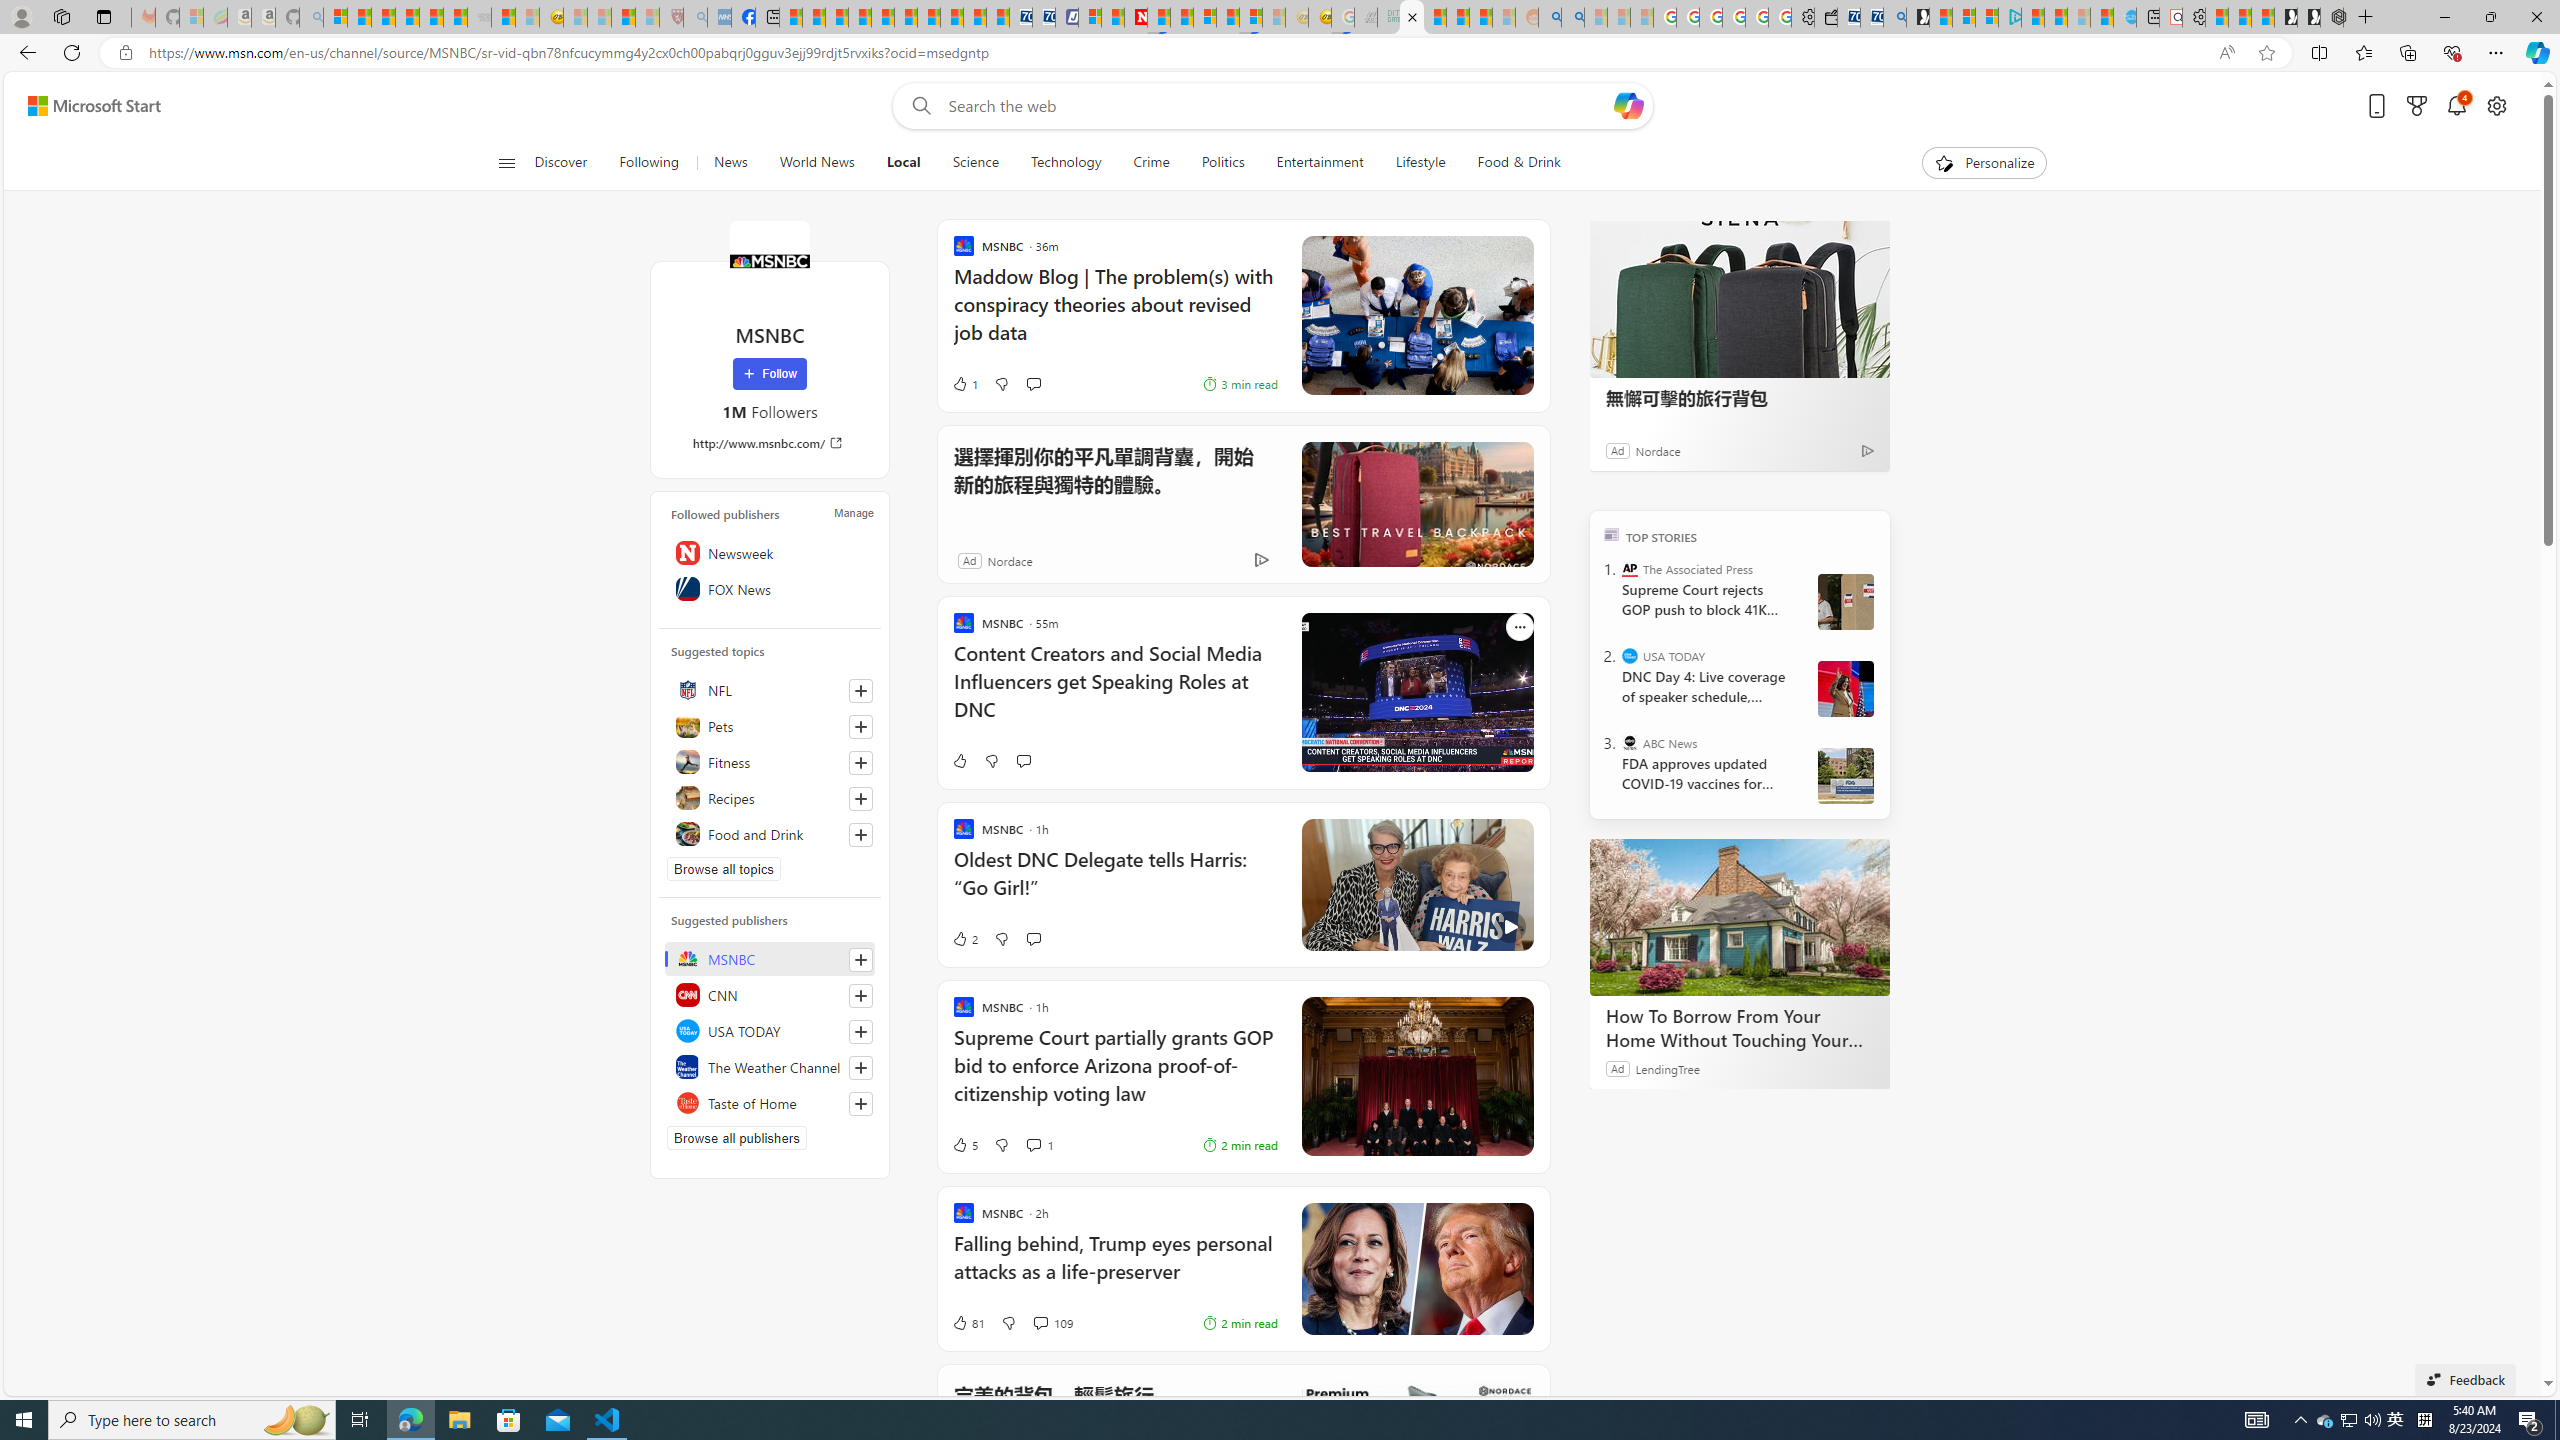  Describe the element at coordinates (770, 762) in the screenshot. I see `Fitness` at that location.